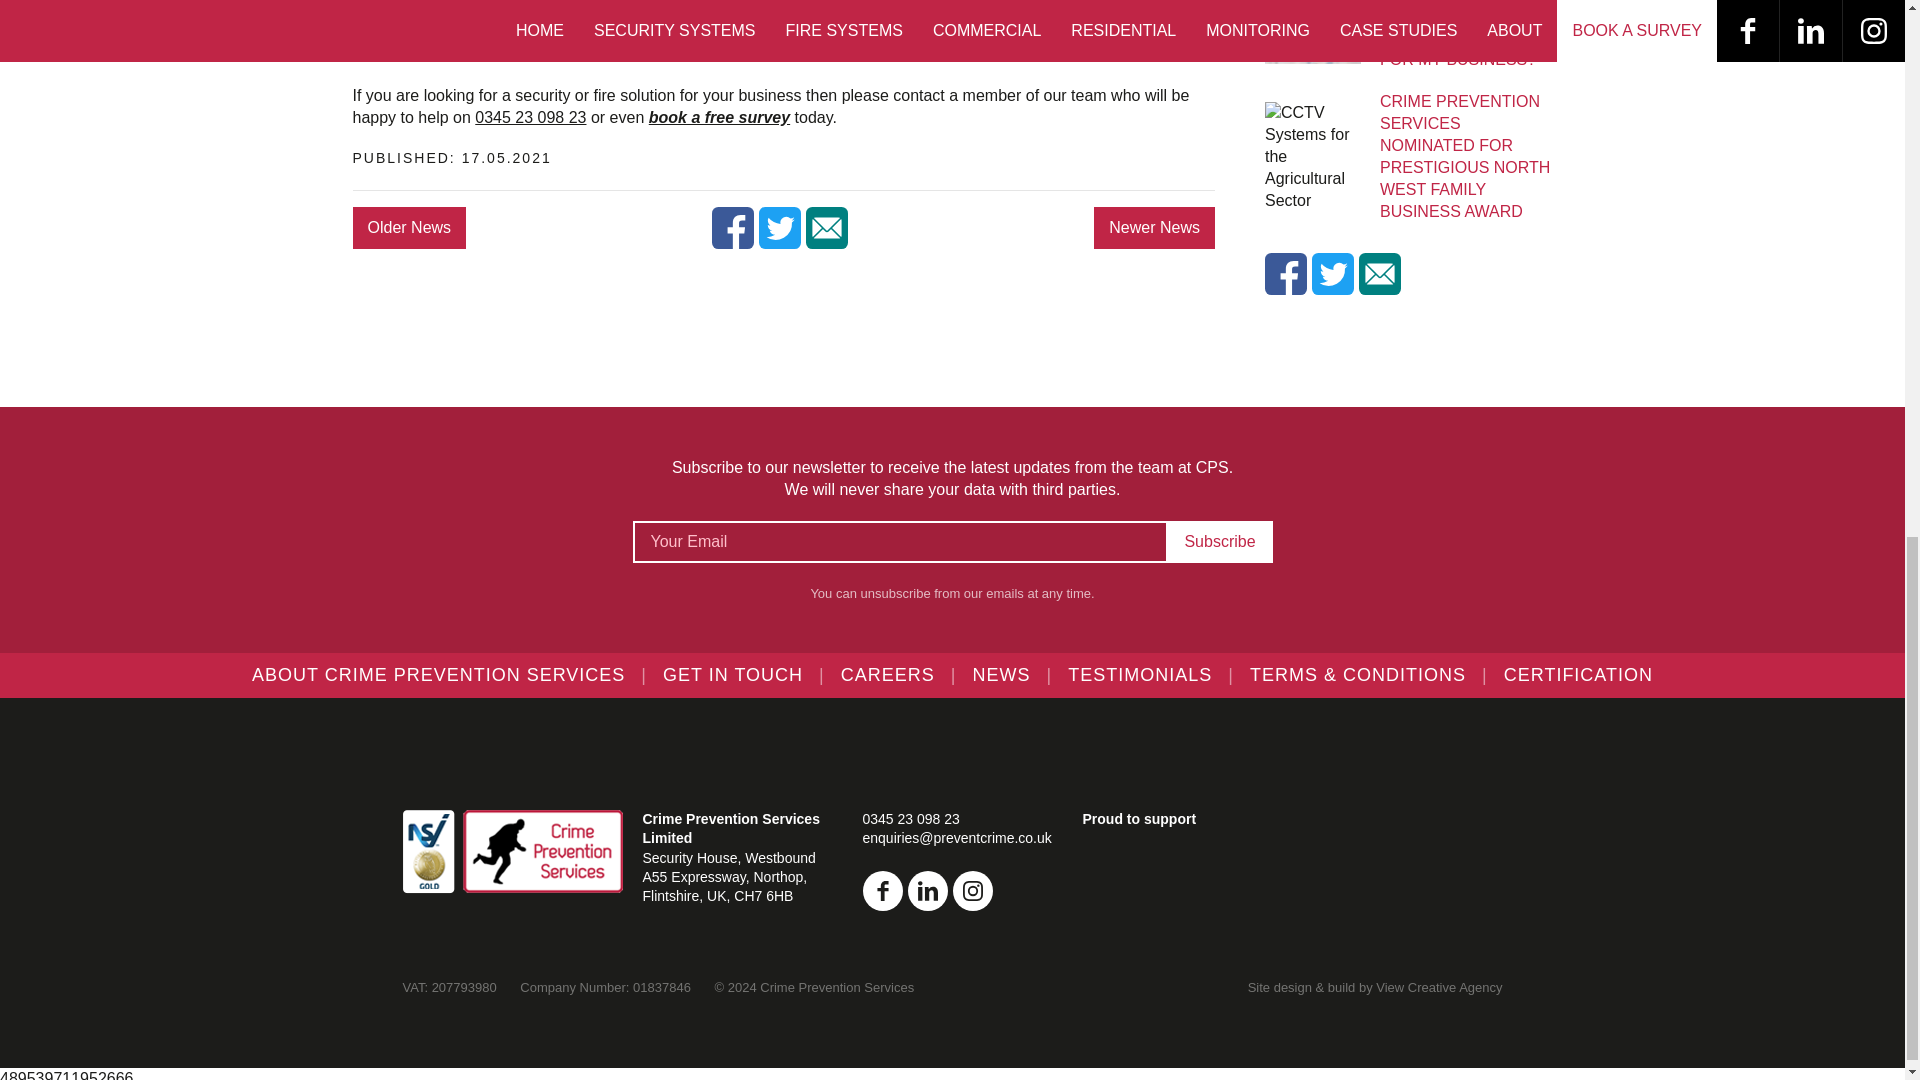 Image resolution: width=1920 pixels, height=1080 pixels. What do you see at coordinates (718, 118) in the screenshot?
I see `book a free survey` at bounding box center [718, 118].